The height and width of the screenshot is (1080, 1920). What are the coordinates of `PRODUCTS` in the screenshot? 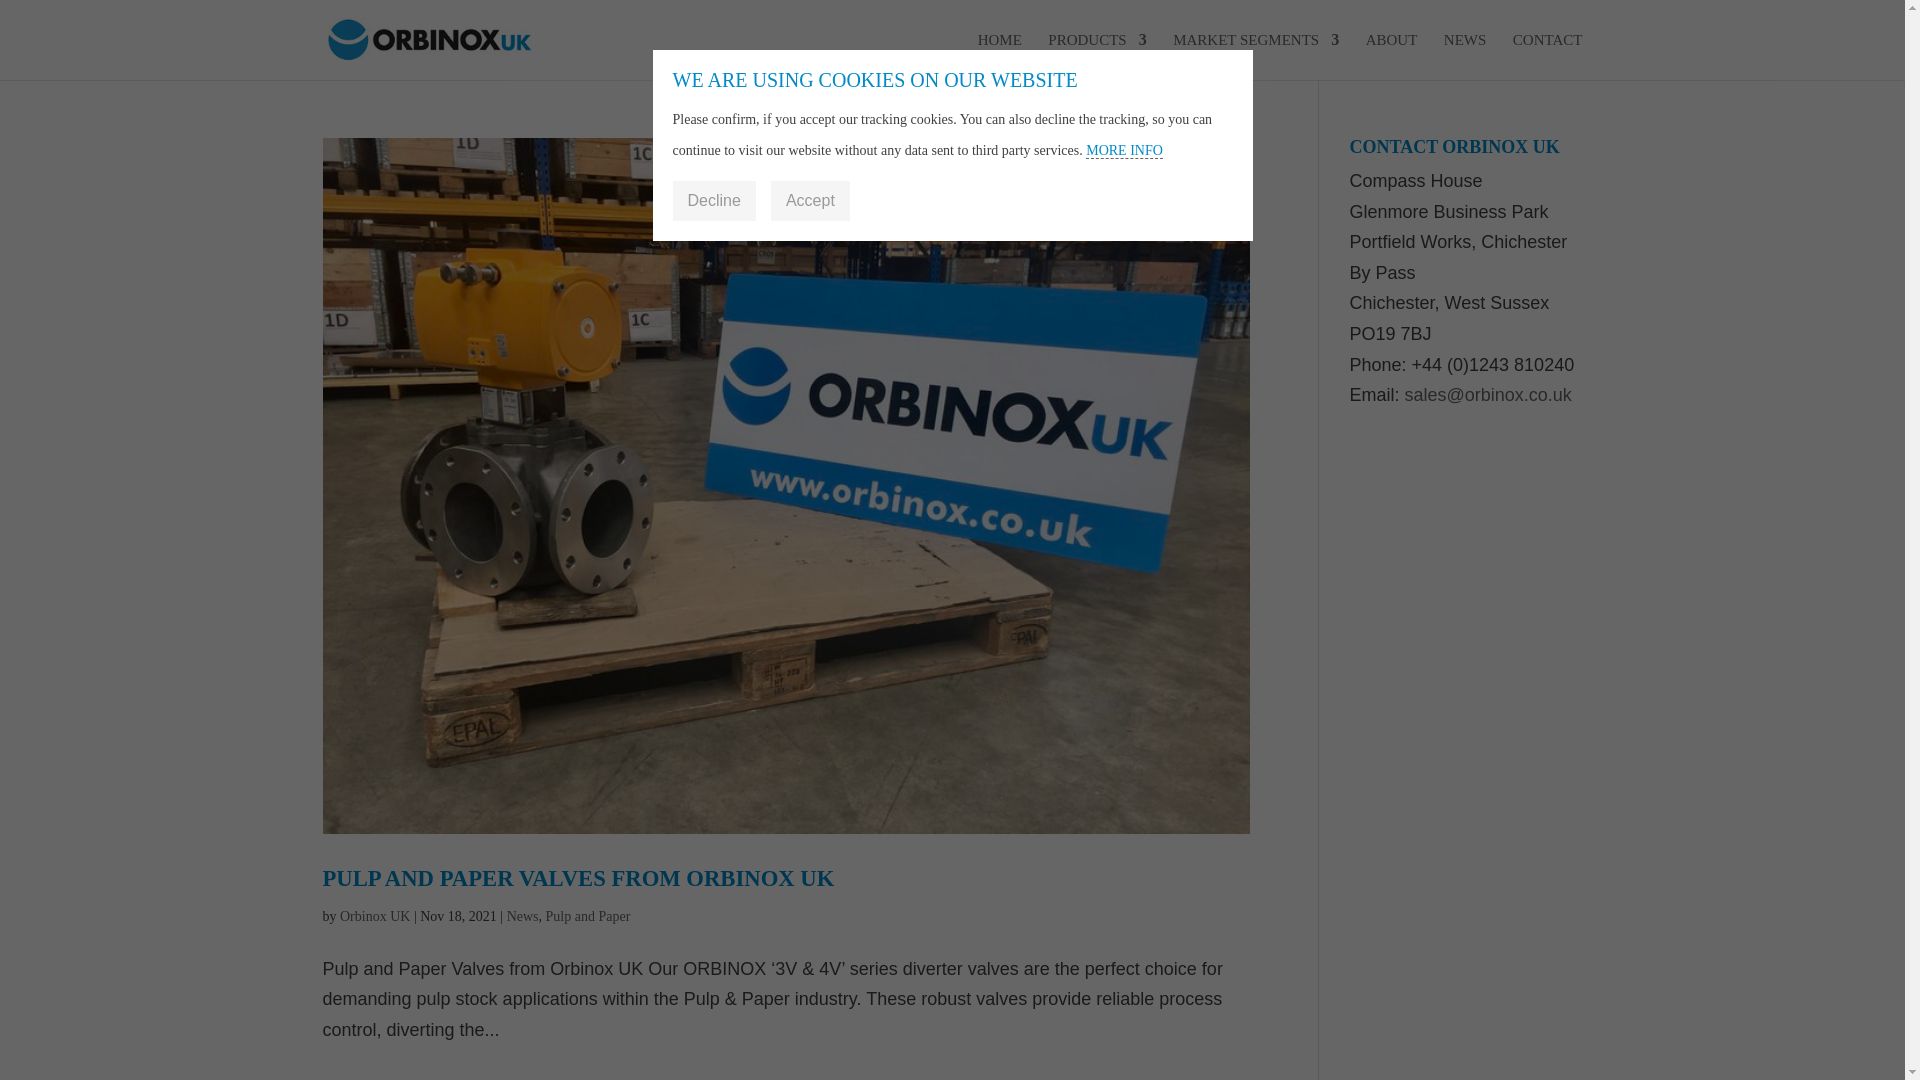 It's located at (1097, 56).